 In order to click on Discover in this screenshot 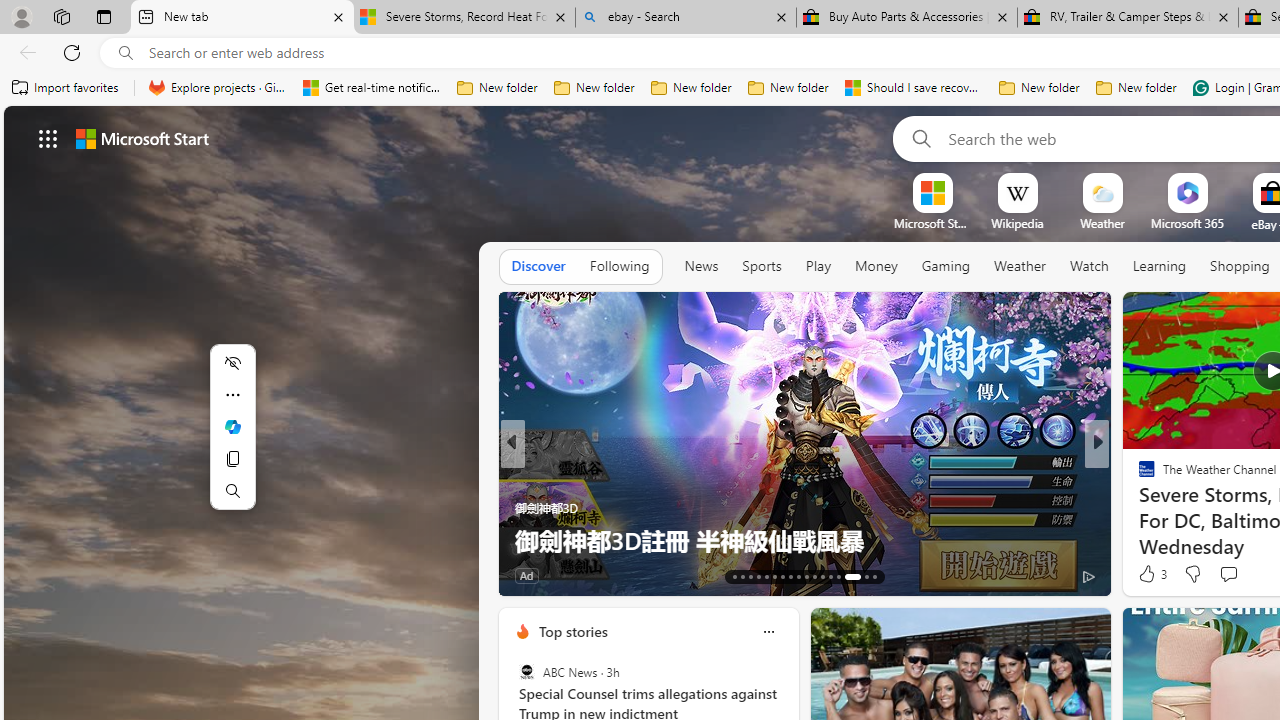, I will do `click(538, 266)`.